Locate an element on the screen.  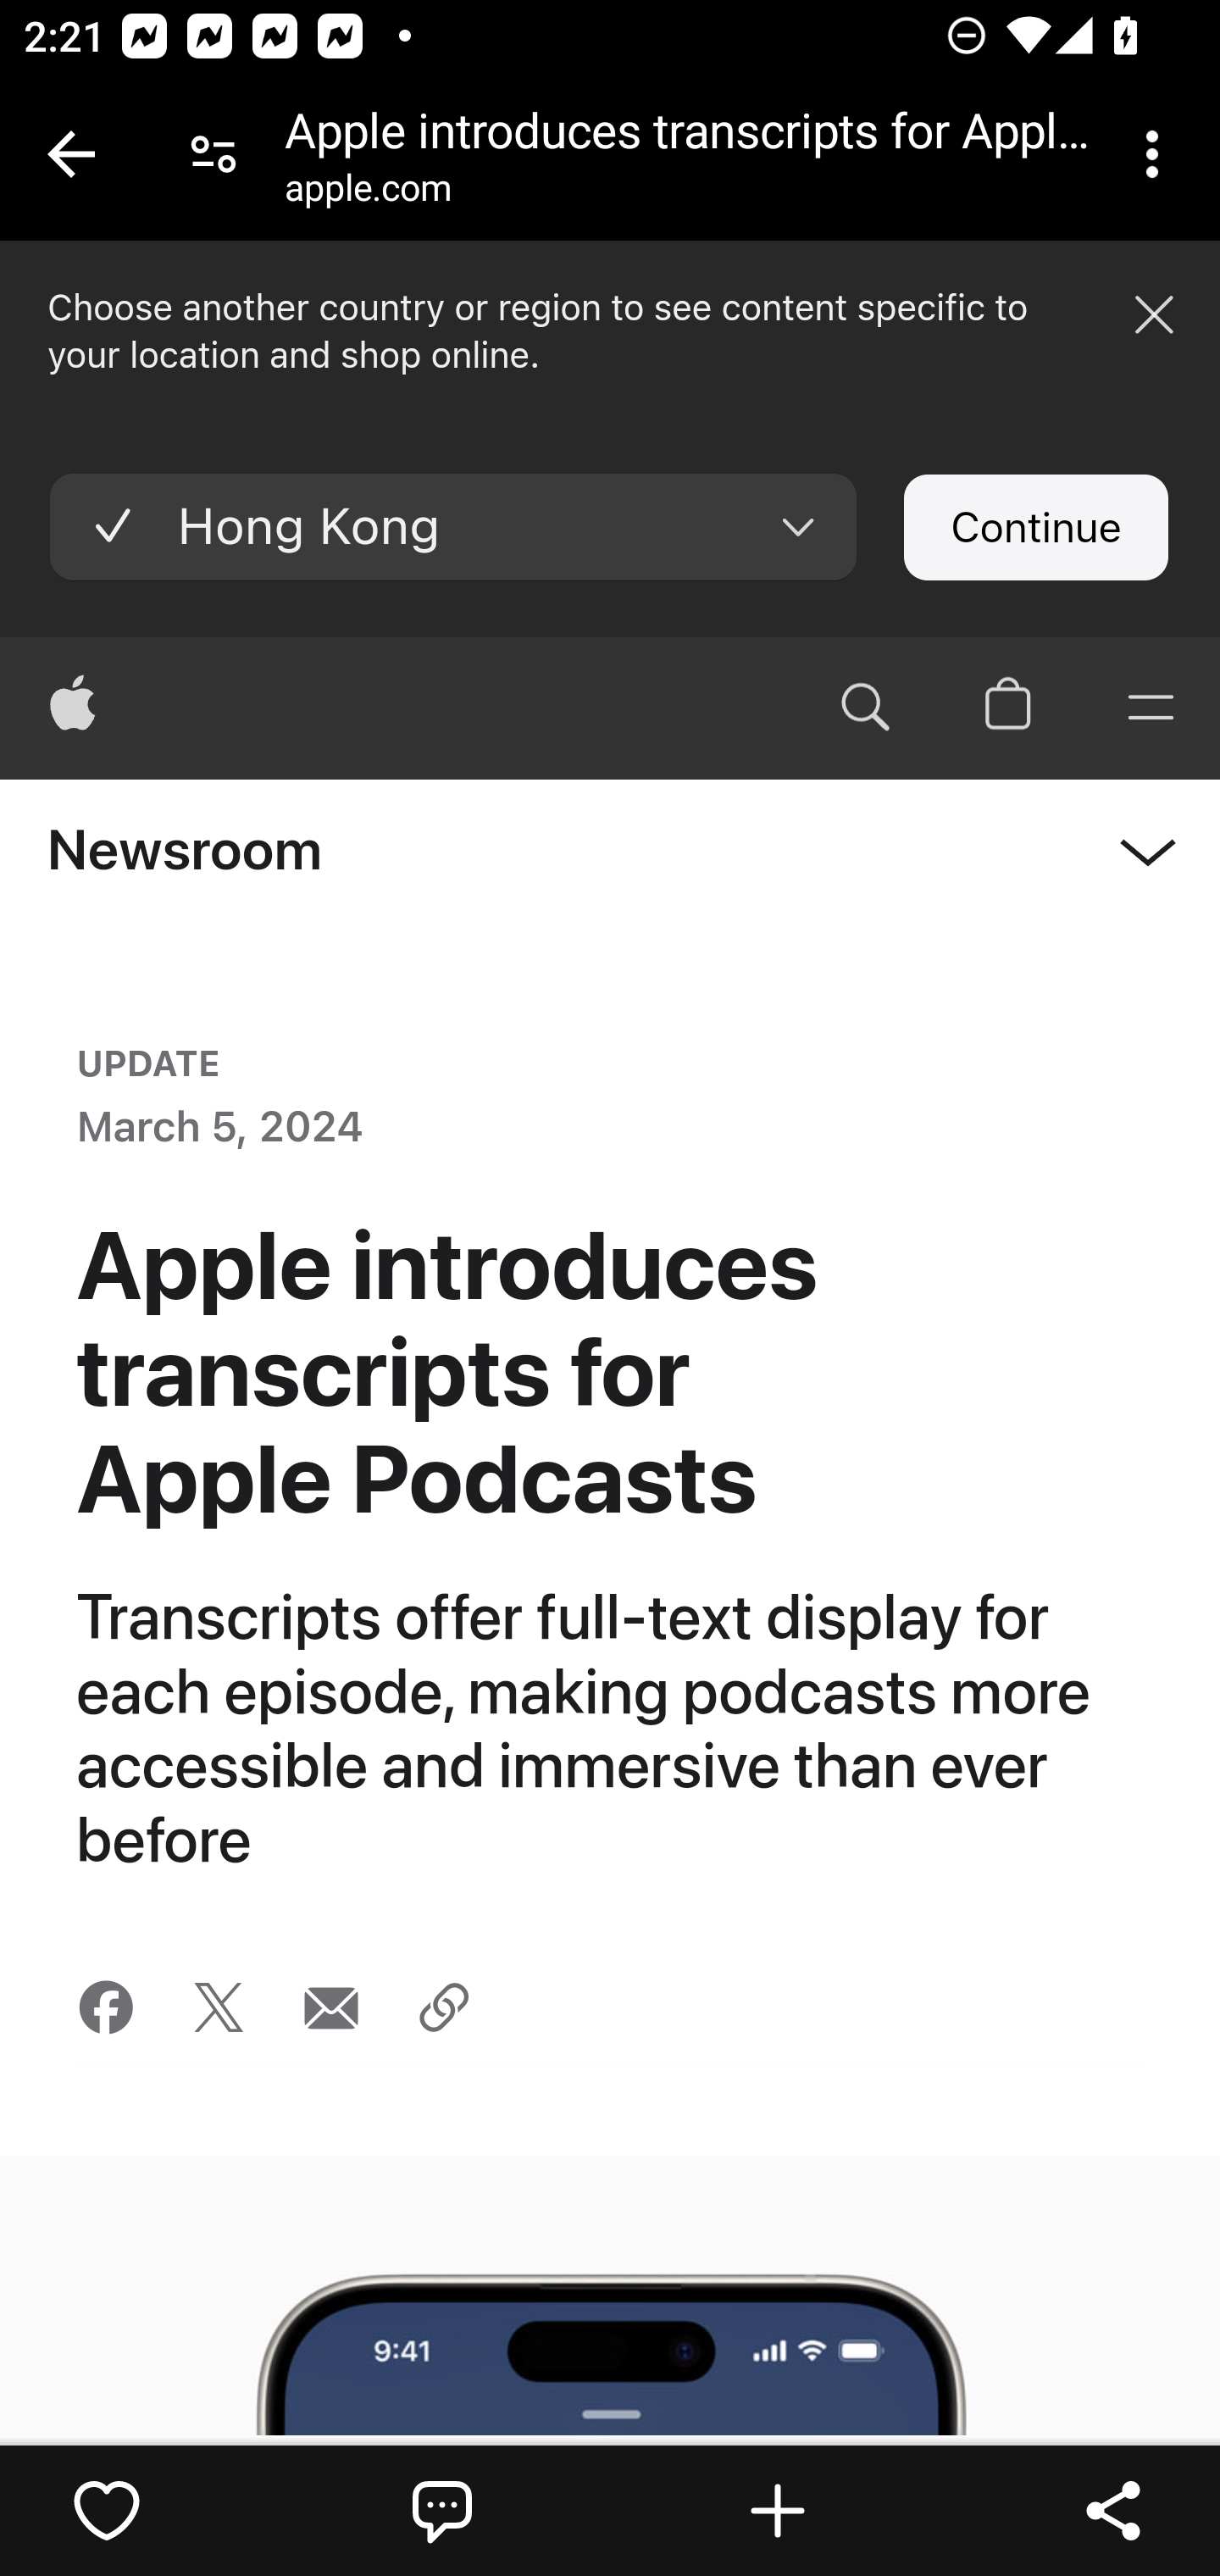
Share this article via X (opens a new window) is located at coordinates (219, 2007).